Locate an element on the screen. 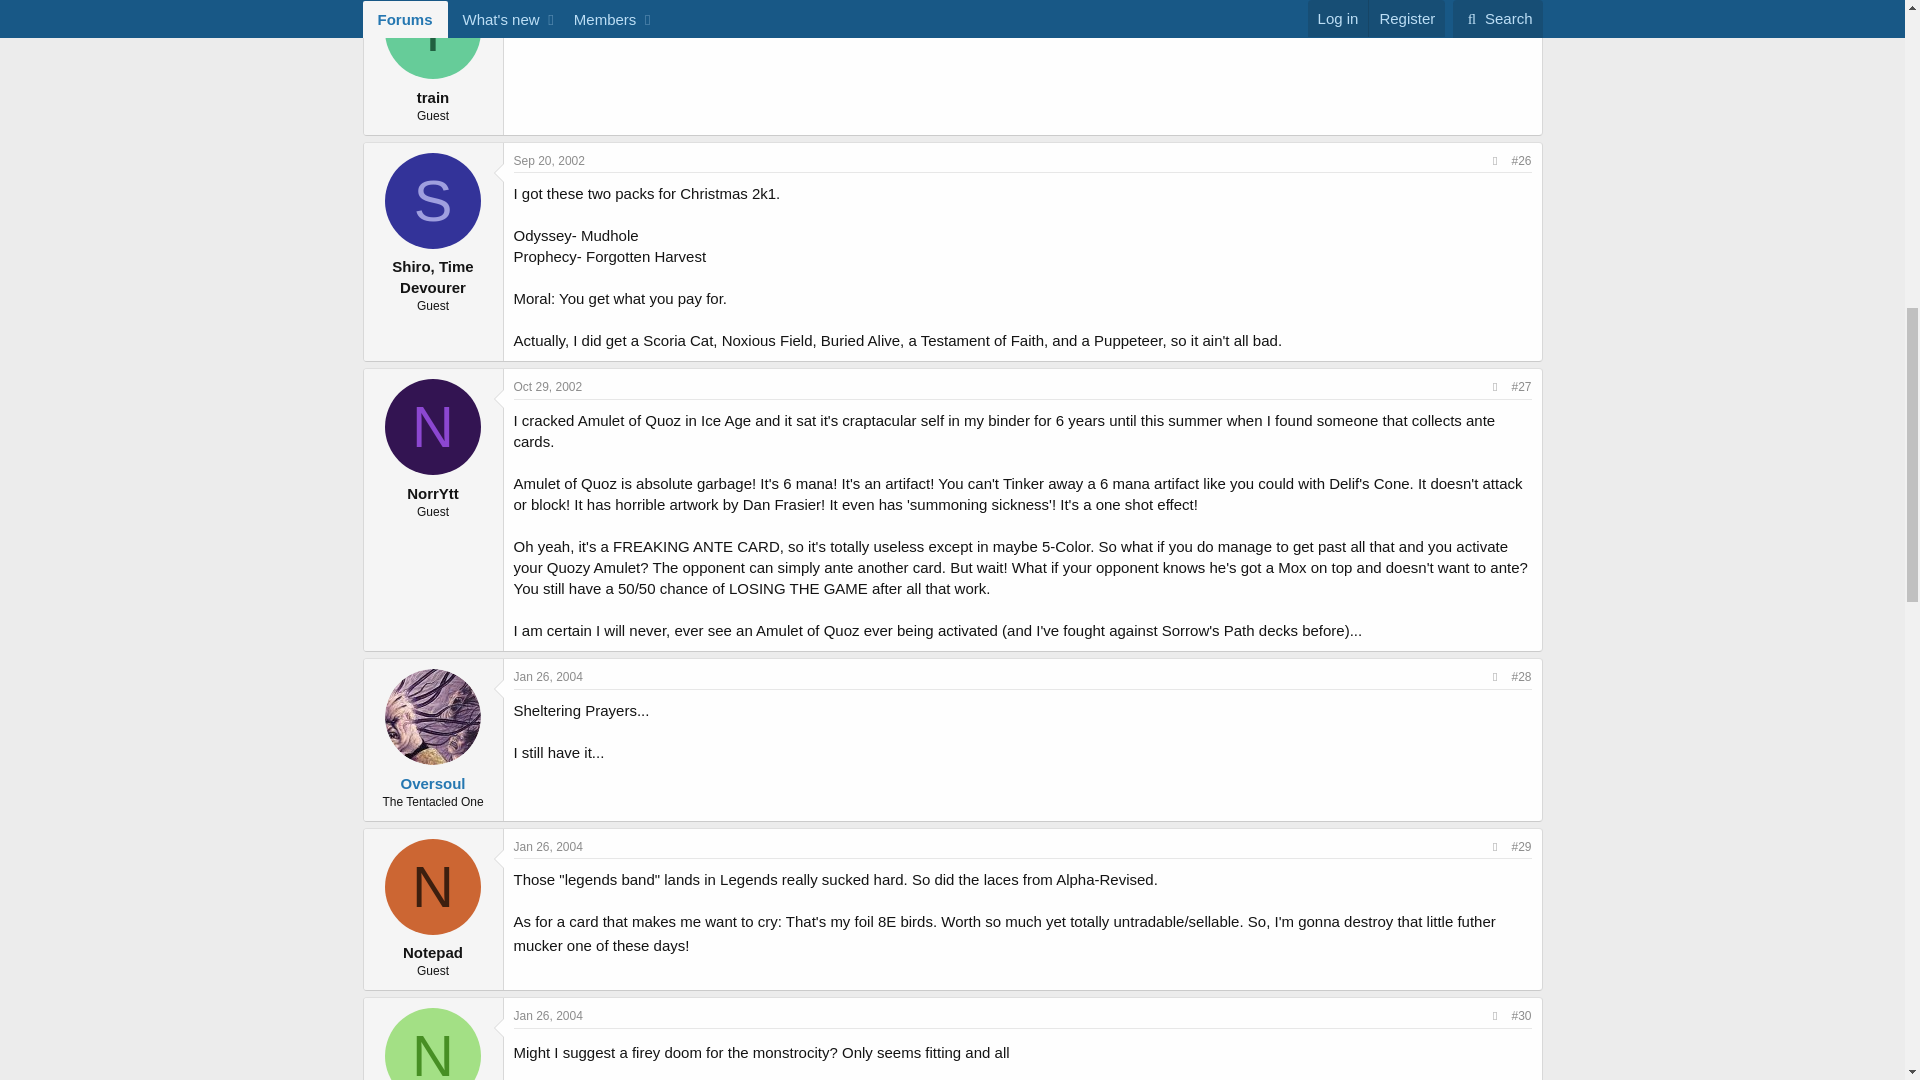 The height and width of the screenshot is (1080, 1920). Jan 26, 2004 at 8:31 AM is located at coordinates (548, 1015).